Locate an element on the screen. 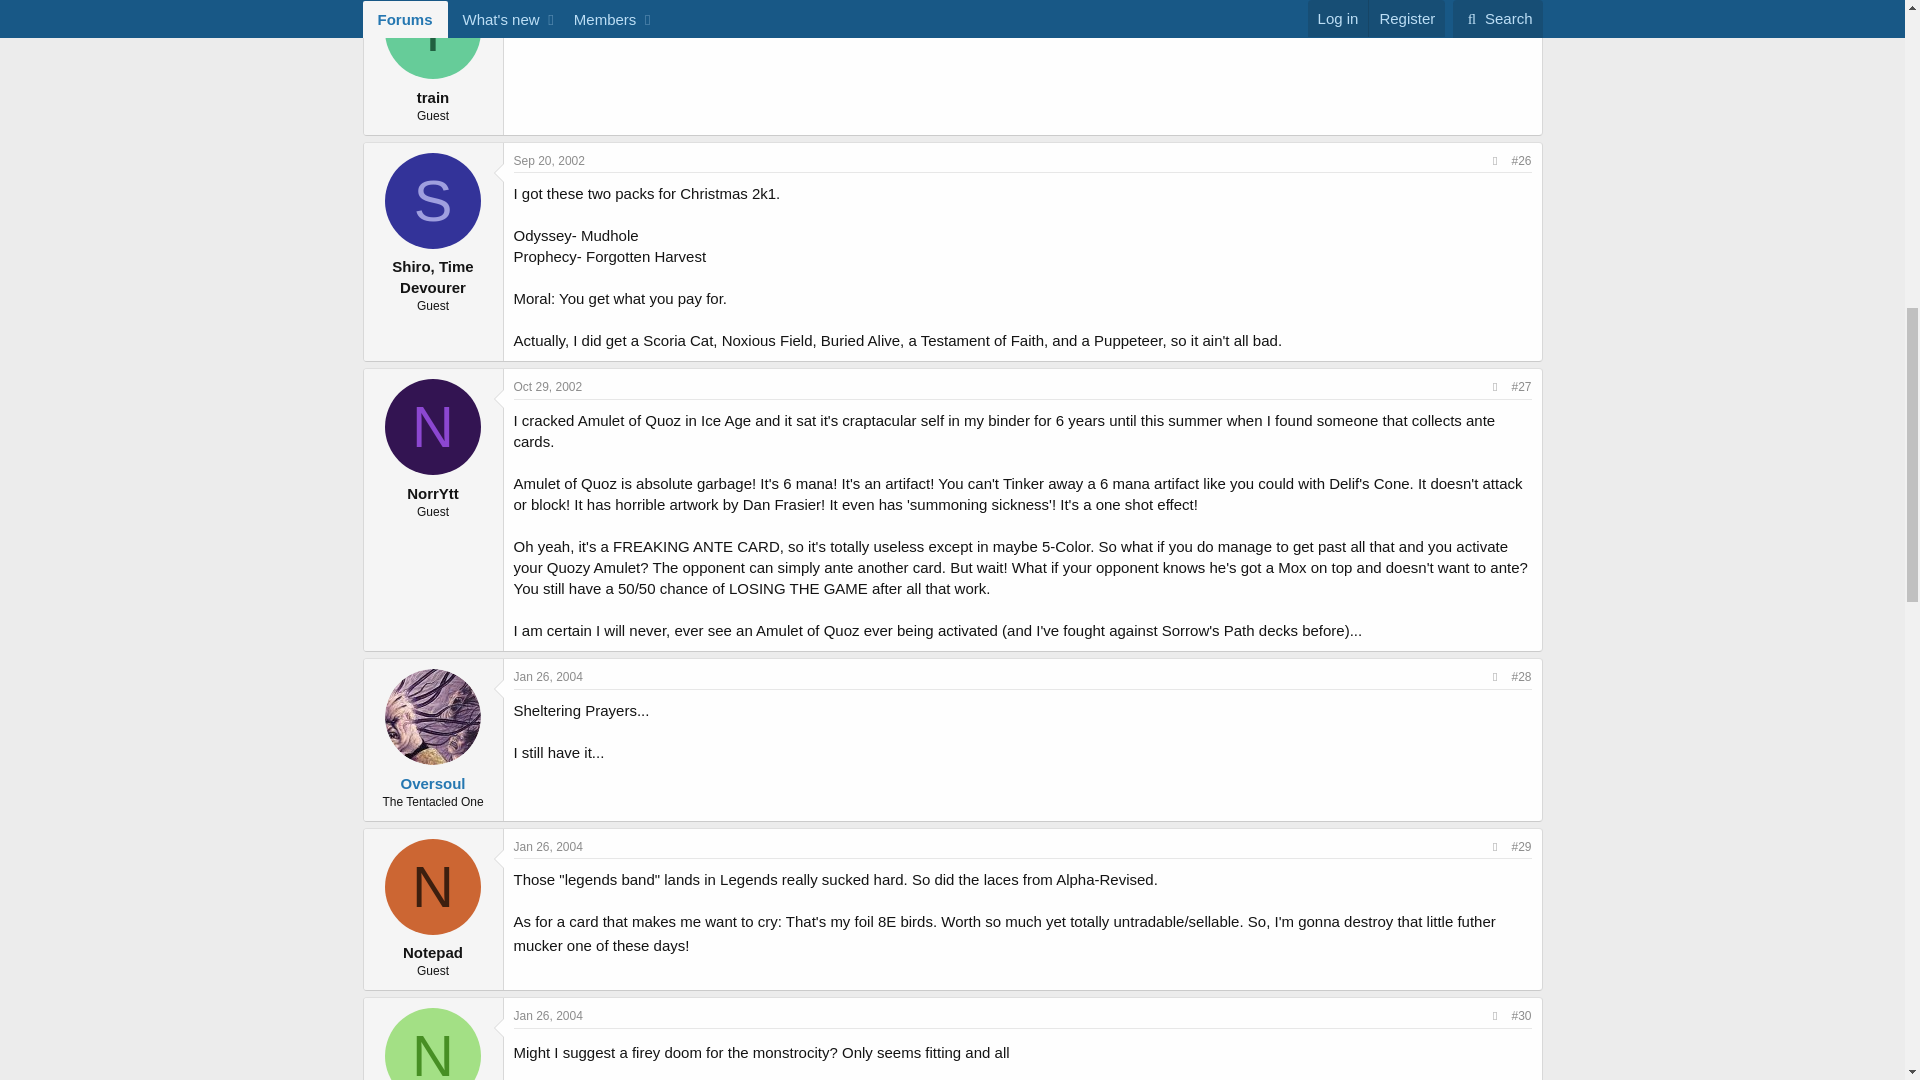 The height and width of the screenshot is (1080, 1920). Jan 26, 2004 at 8:31 AM is located at coordinates (548, 1015).